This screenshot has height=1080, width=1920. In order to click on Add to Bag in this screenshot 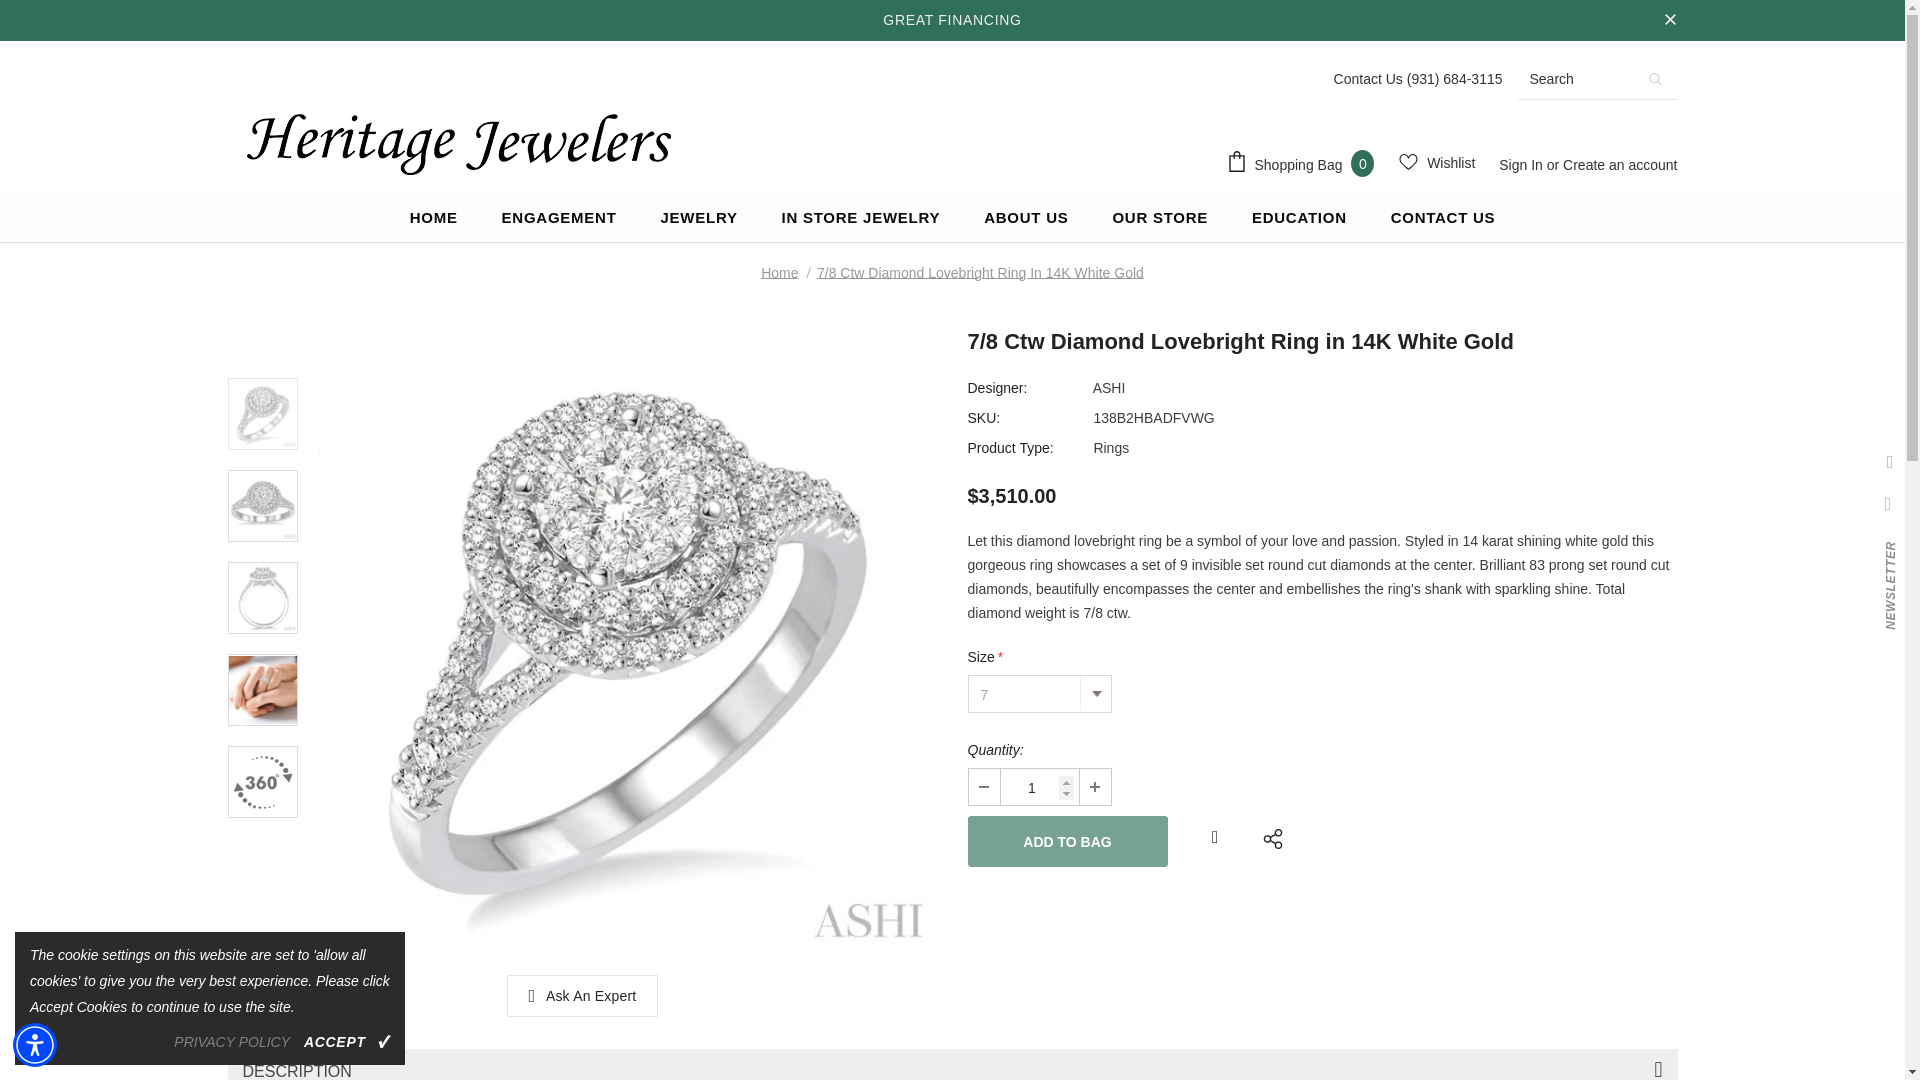, I will do `click(1067, 842)`.